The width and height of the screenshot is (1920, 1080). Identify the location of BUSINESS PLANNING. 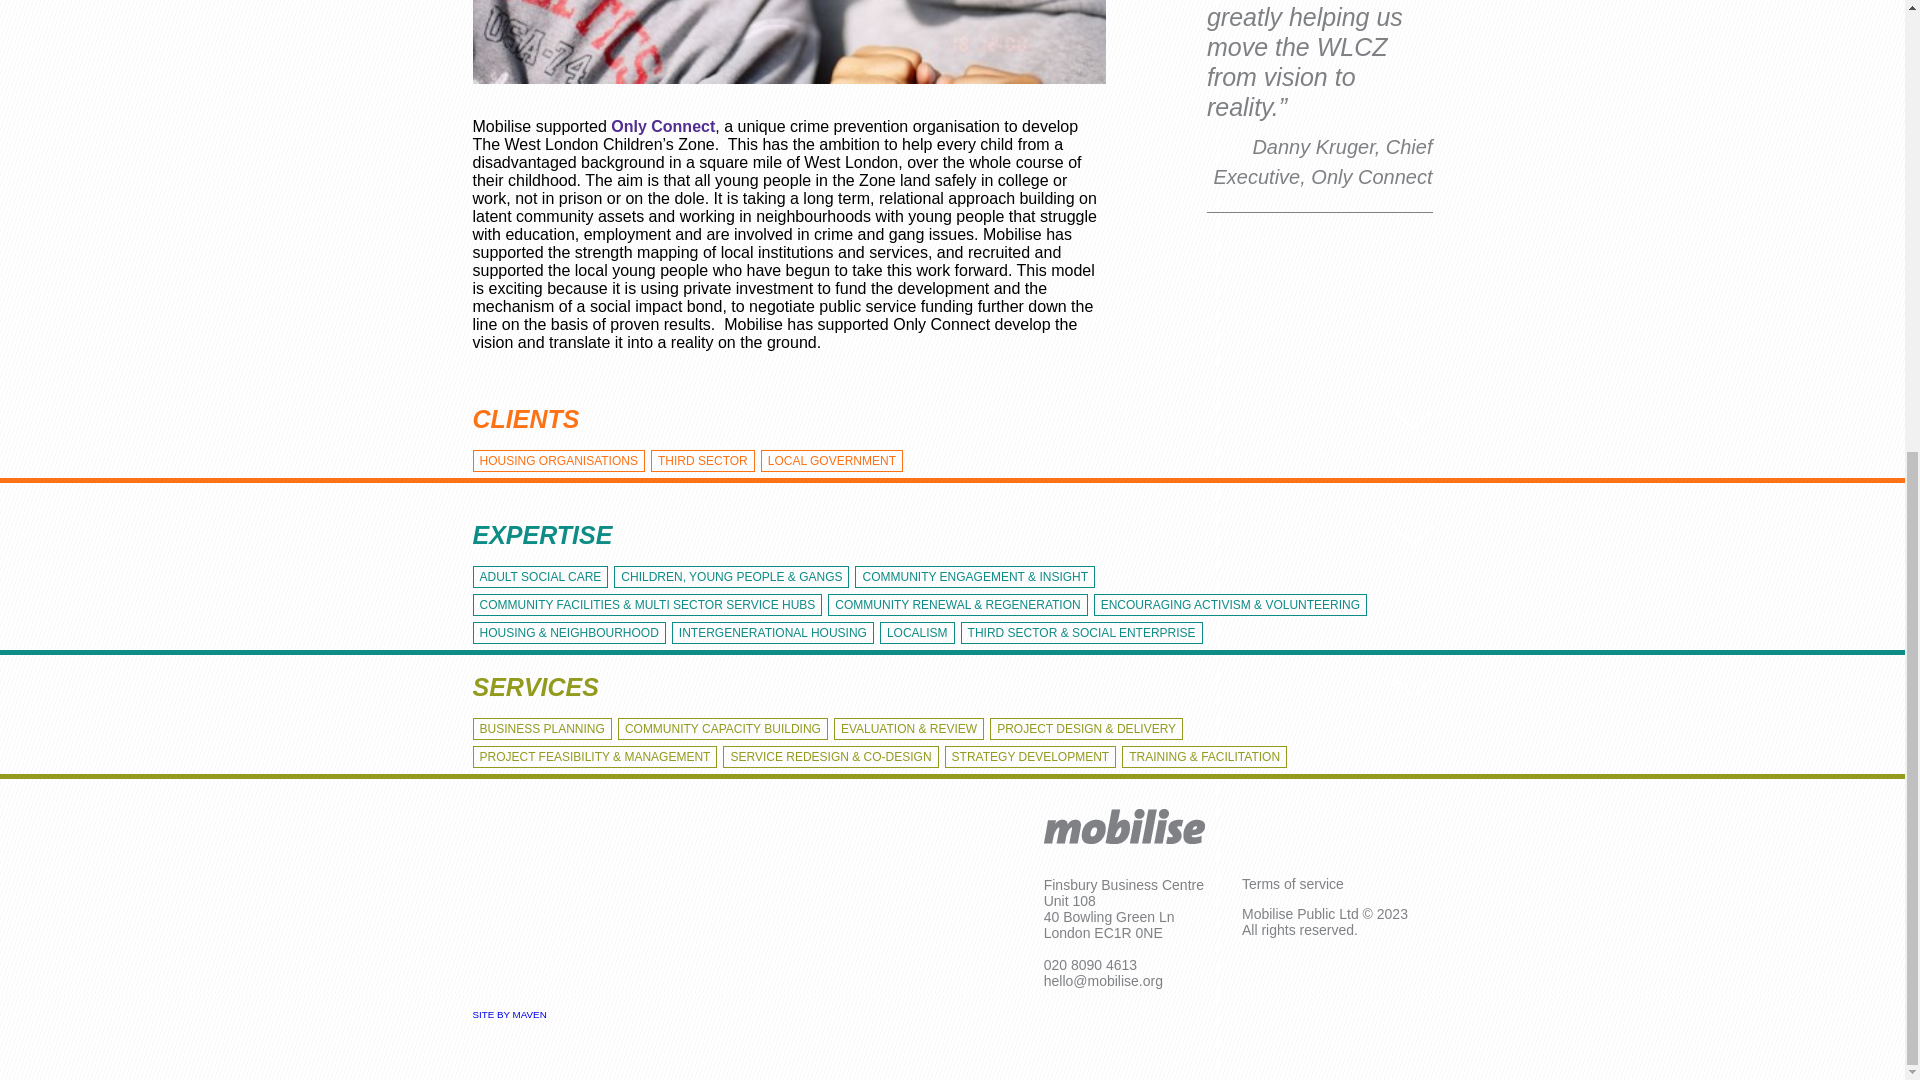
(541, 728).